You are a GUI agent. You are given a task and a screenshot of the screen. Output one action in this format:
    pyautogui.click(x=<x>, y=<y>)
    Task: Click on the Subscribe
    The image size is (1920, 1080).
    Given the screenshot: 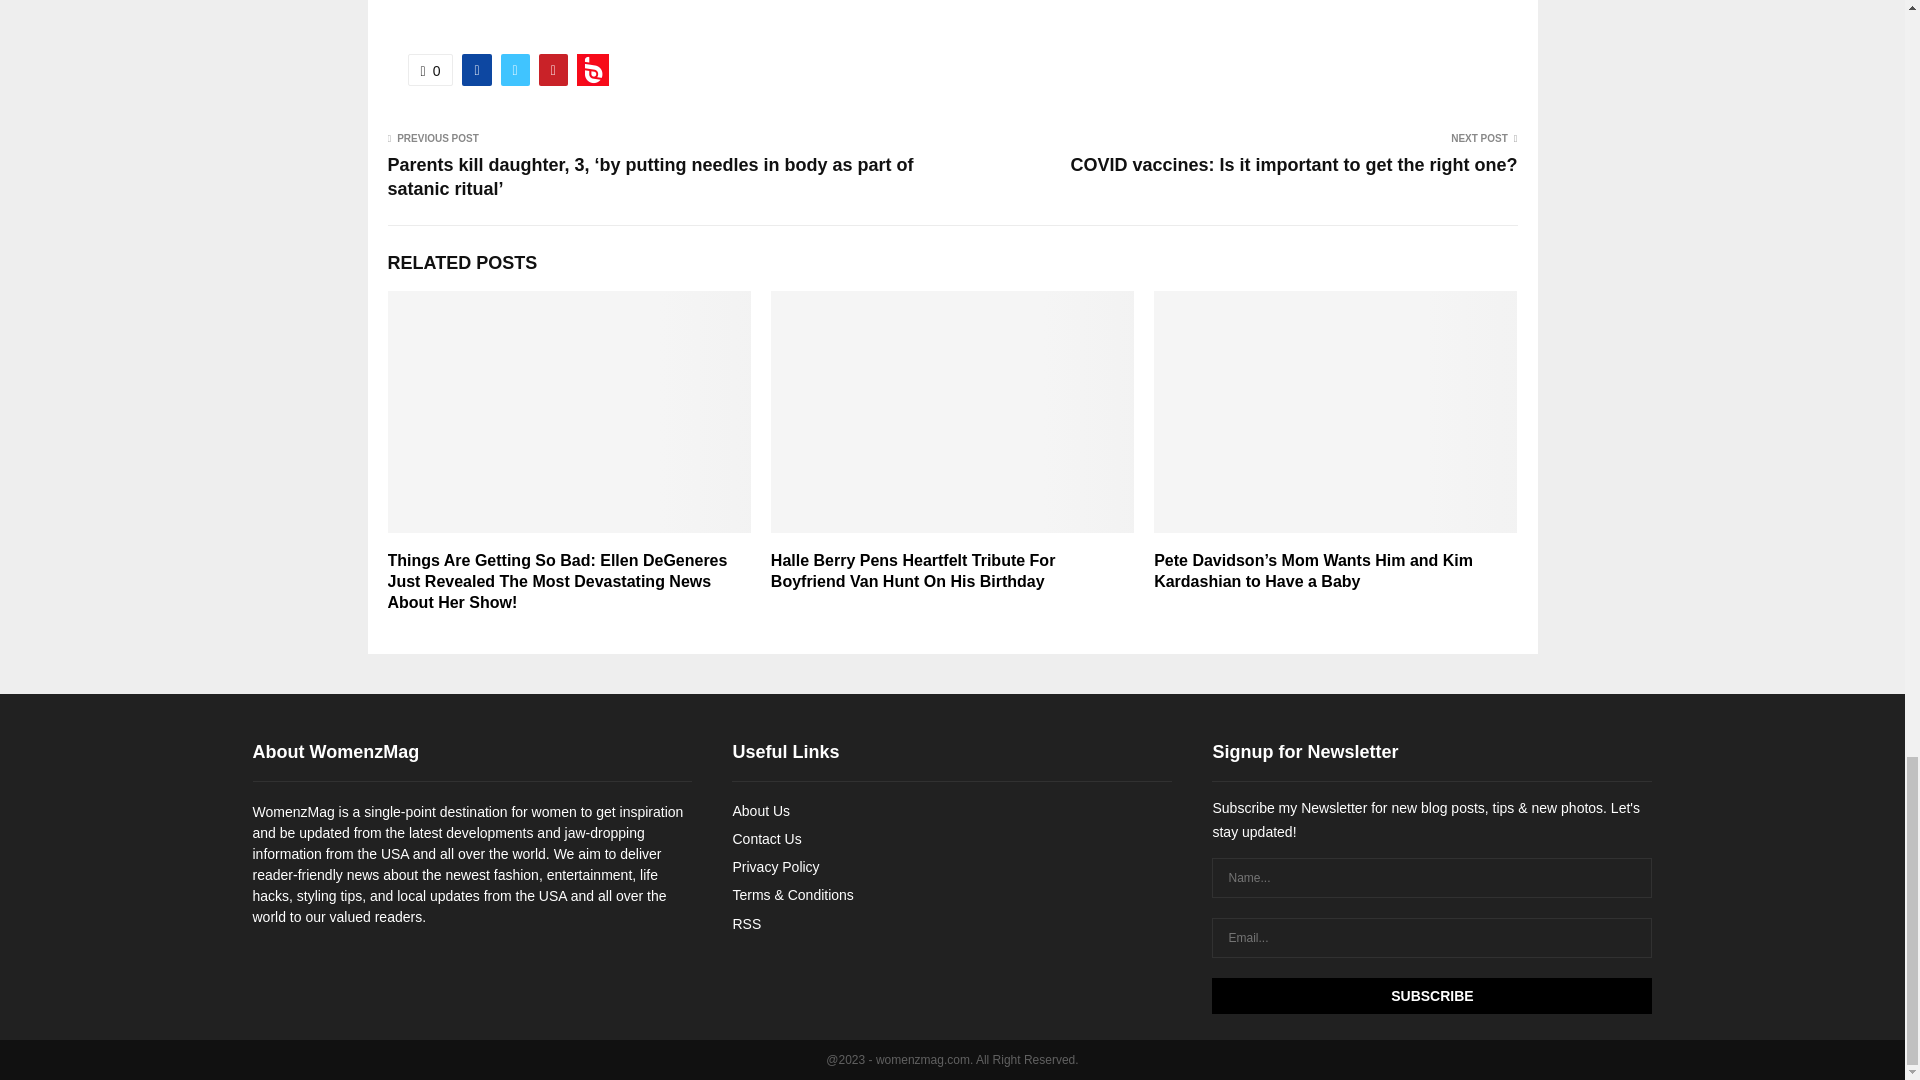 What is the action you would take?
    pyautogui.click(x=1431, y=996)
    